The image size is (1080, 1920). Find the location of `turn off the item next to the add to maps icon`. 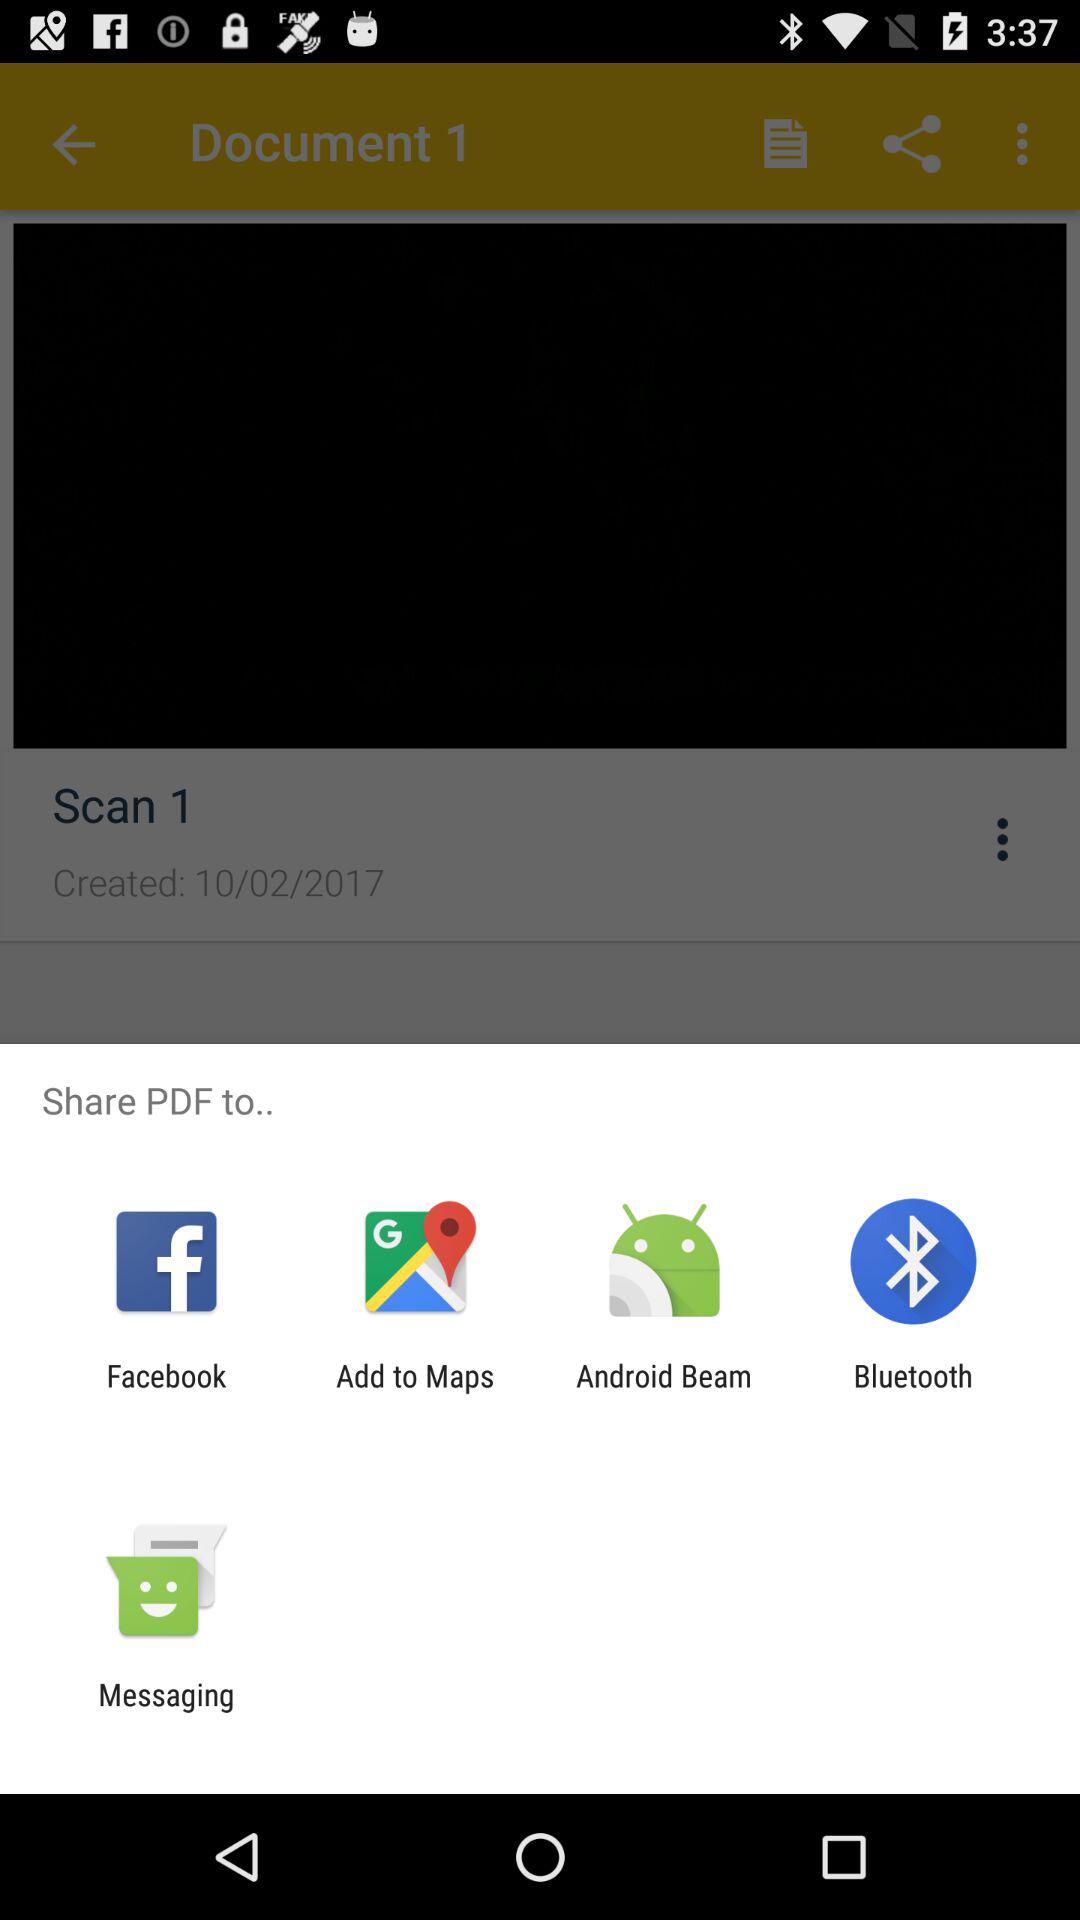

turn off the item next to the add to maps icon is located at coordinates (664, 1393).